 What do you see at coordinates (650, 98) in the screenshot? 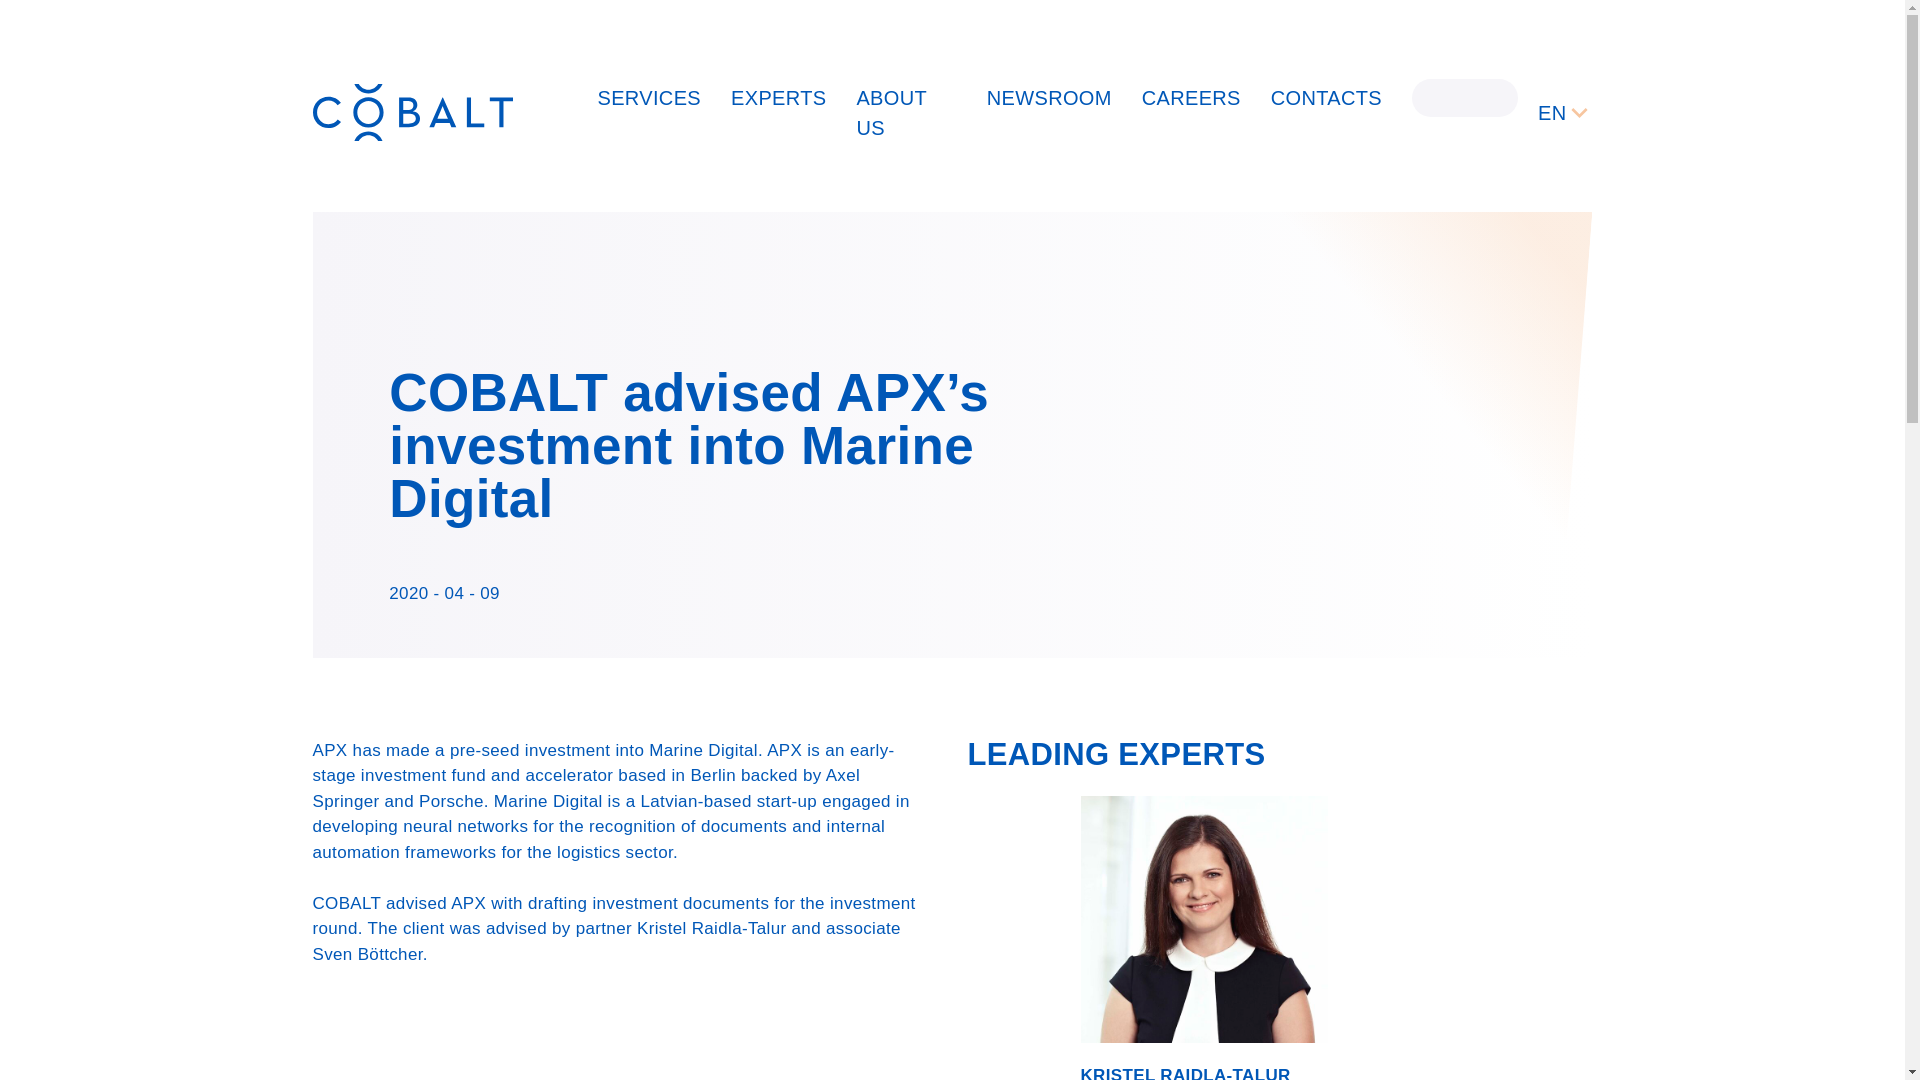
I see `SERVICES` at bounding box center [650, 98].